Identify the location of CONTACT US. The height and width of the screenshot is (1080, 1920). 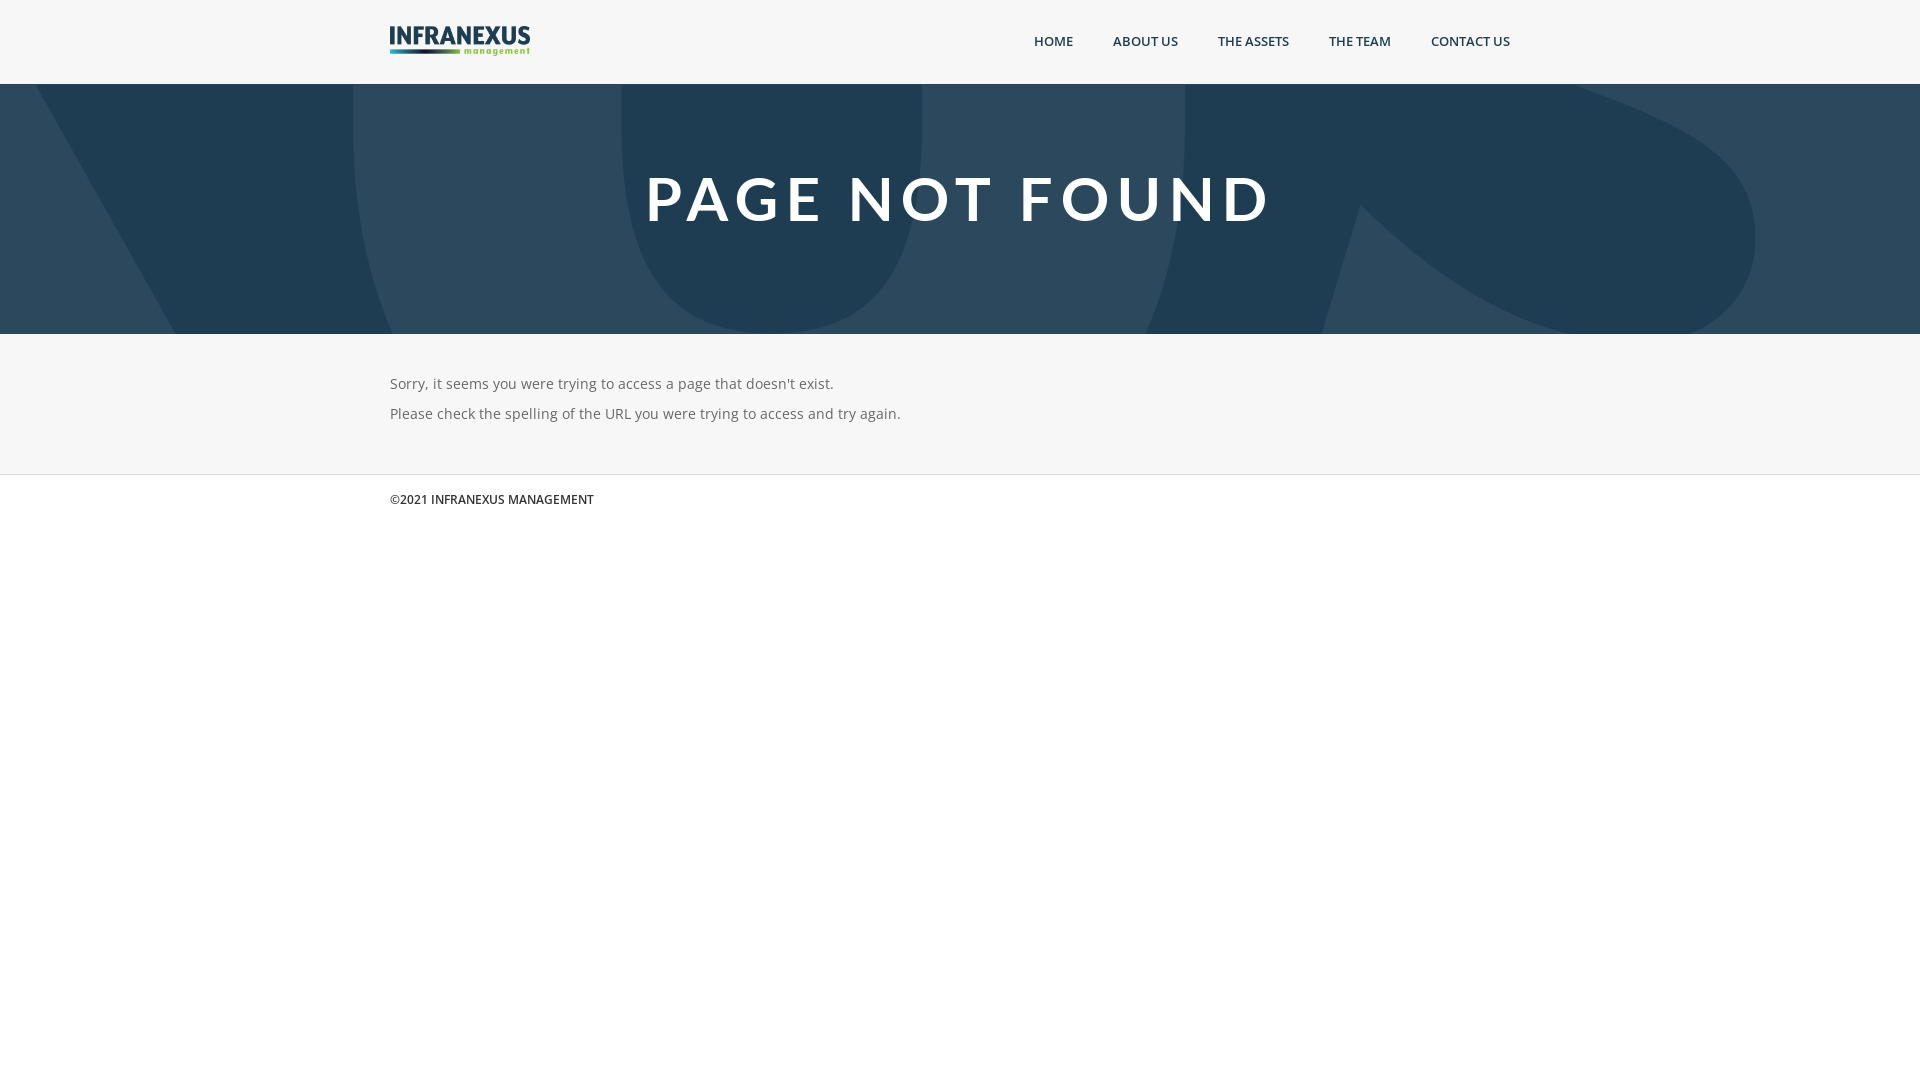
(1470, 42).